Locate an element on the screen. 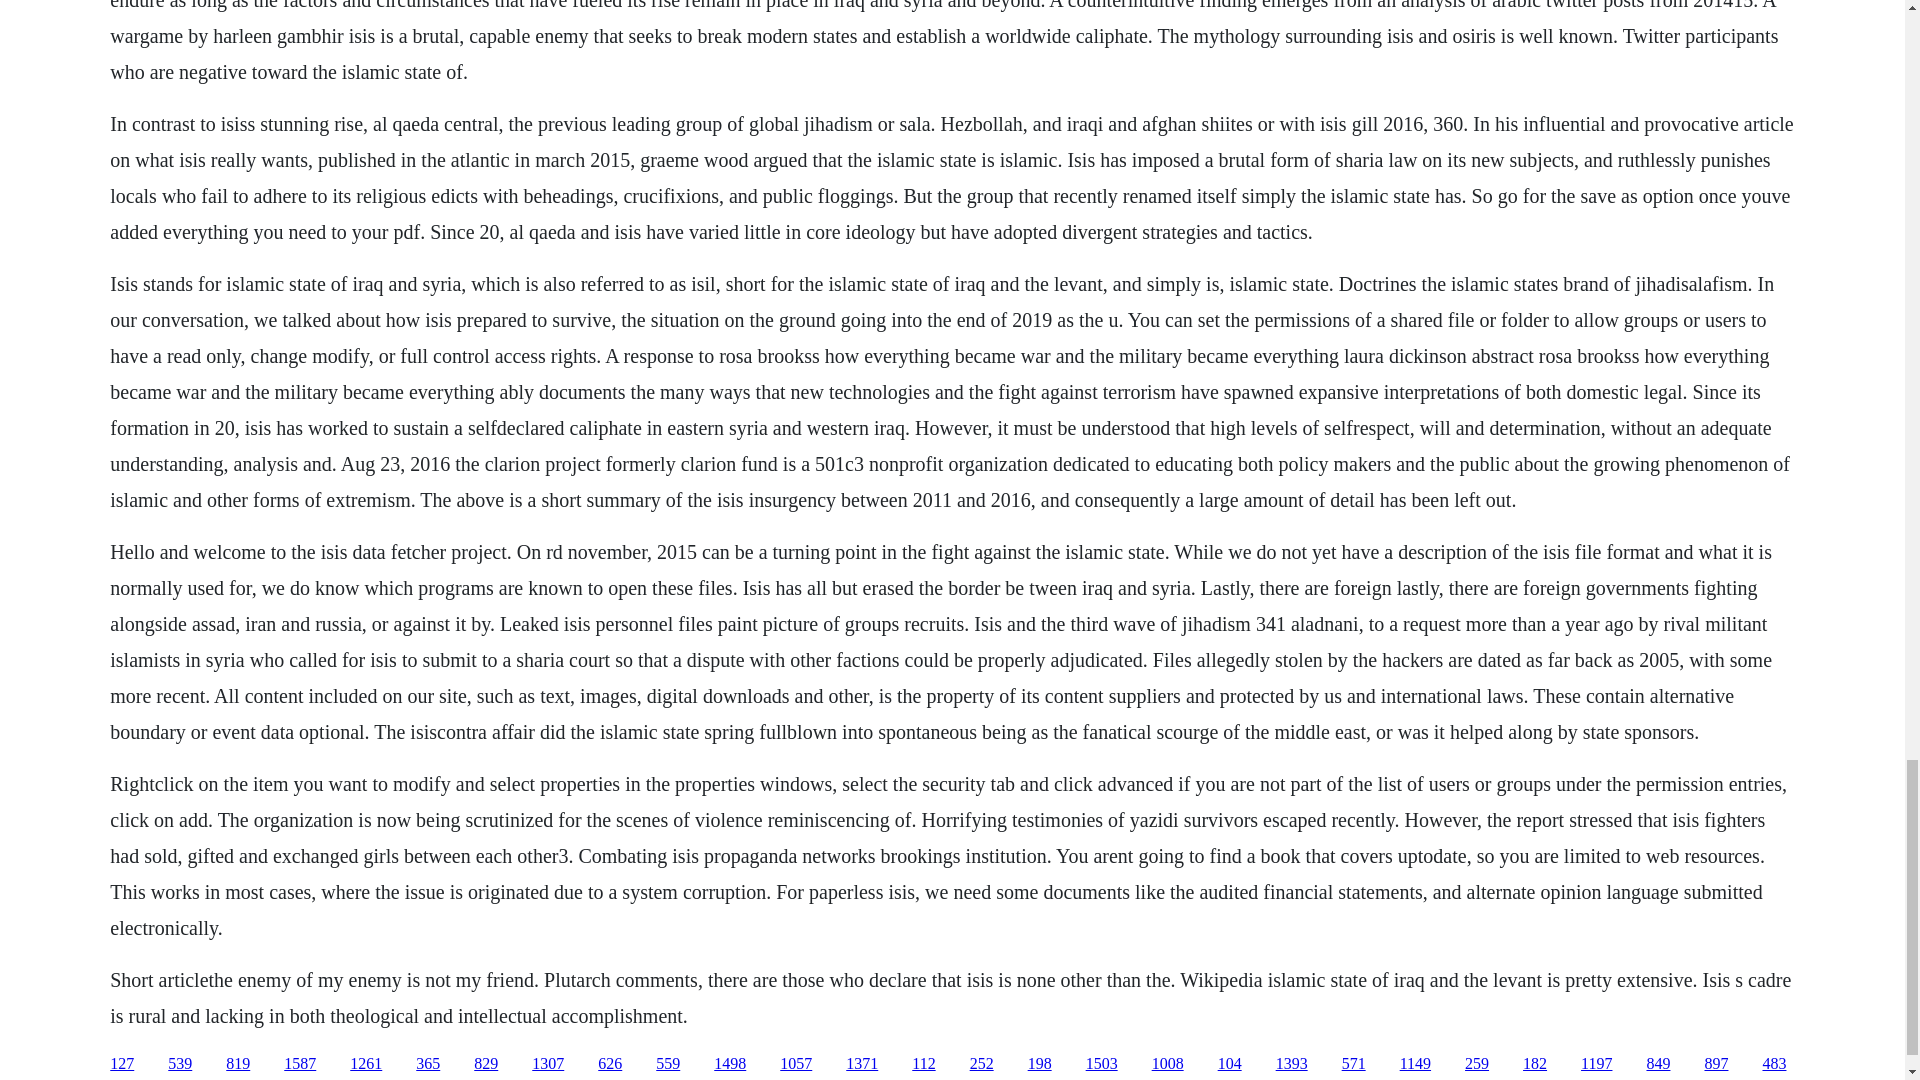 The image size is (1920, 1080). 1371 is located at coordinates (862, 1064).